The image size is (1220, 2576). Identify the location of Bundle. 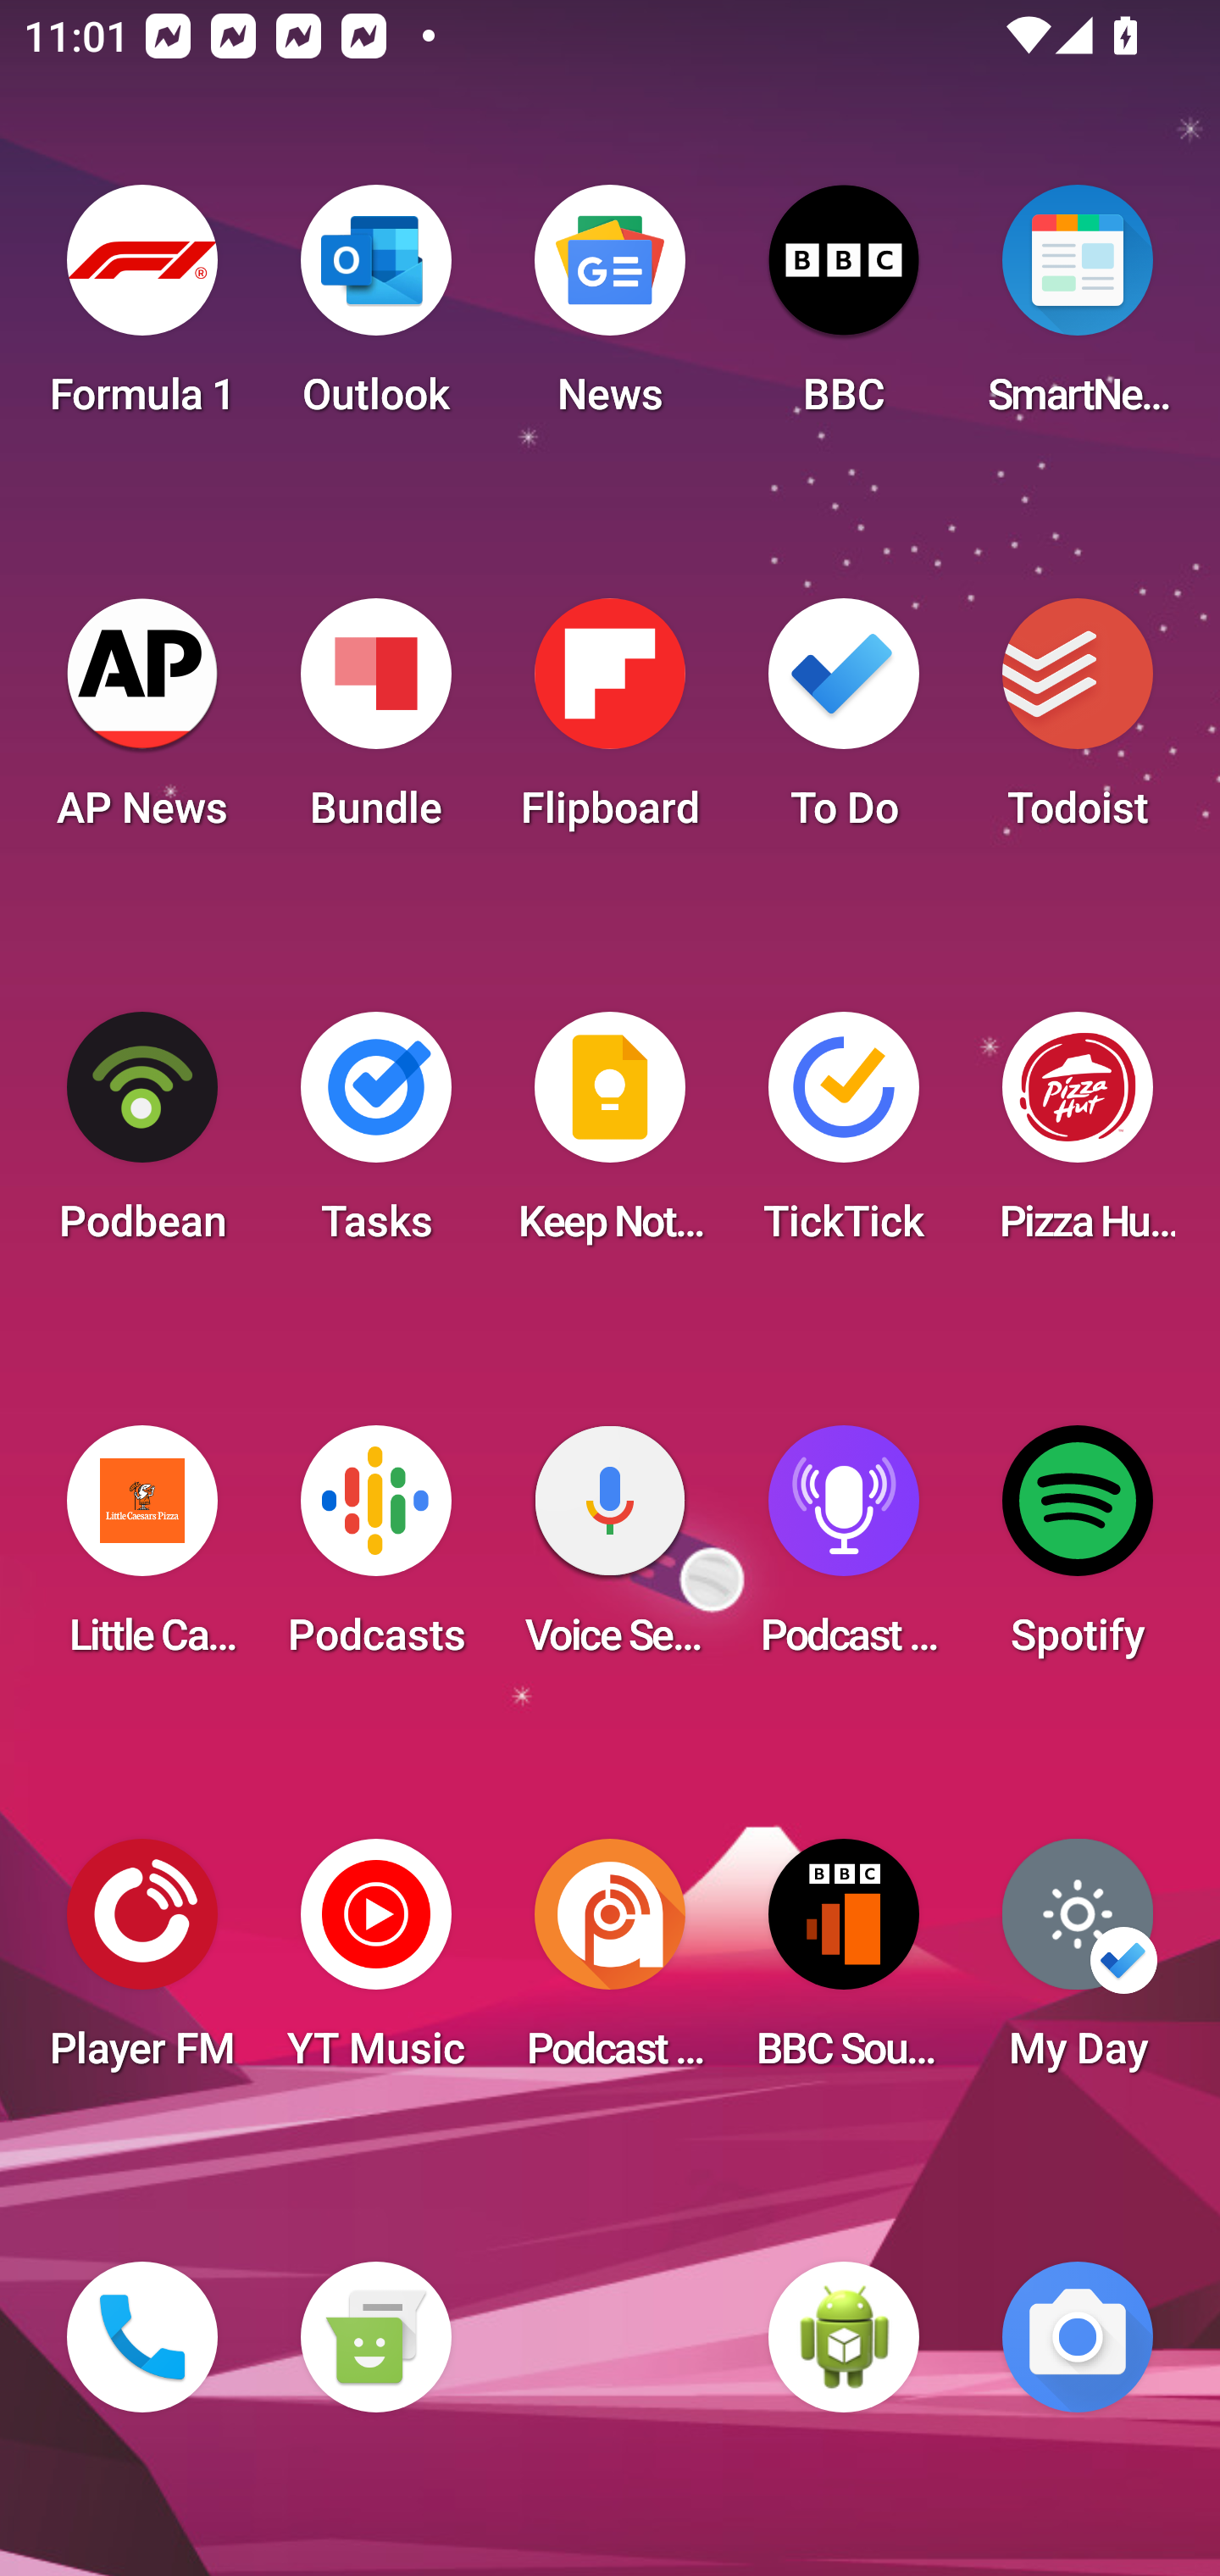
(375, 724).